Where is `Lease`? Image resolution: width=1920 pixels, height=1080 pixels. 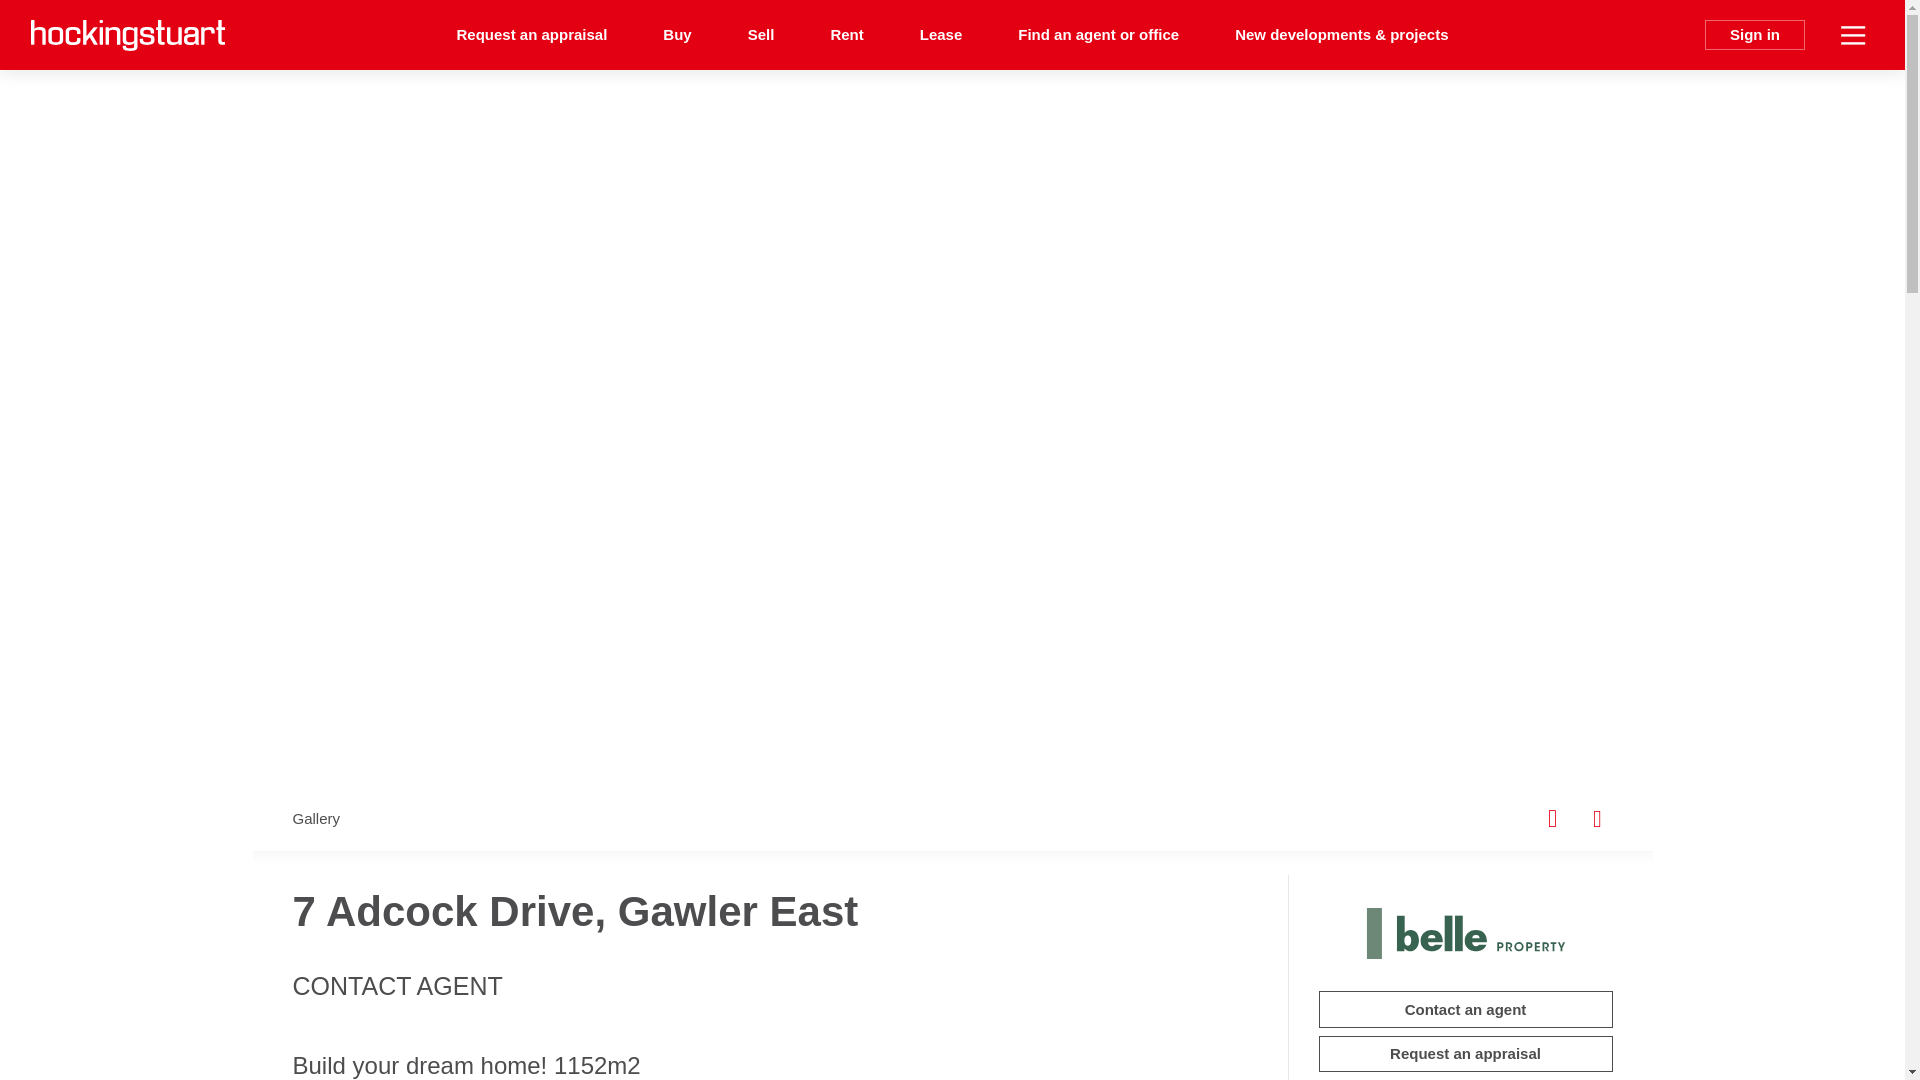
Lease is located at coordinates (942, 35).